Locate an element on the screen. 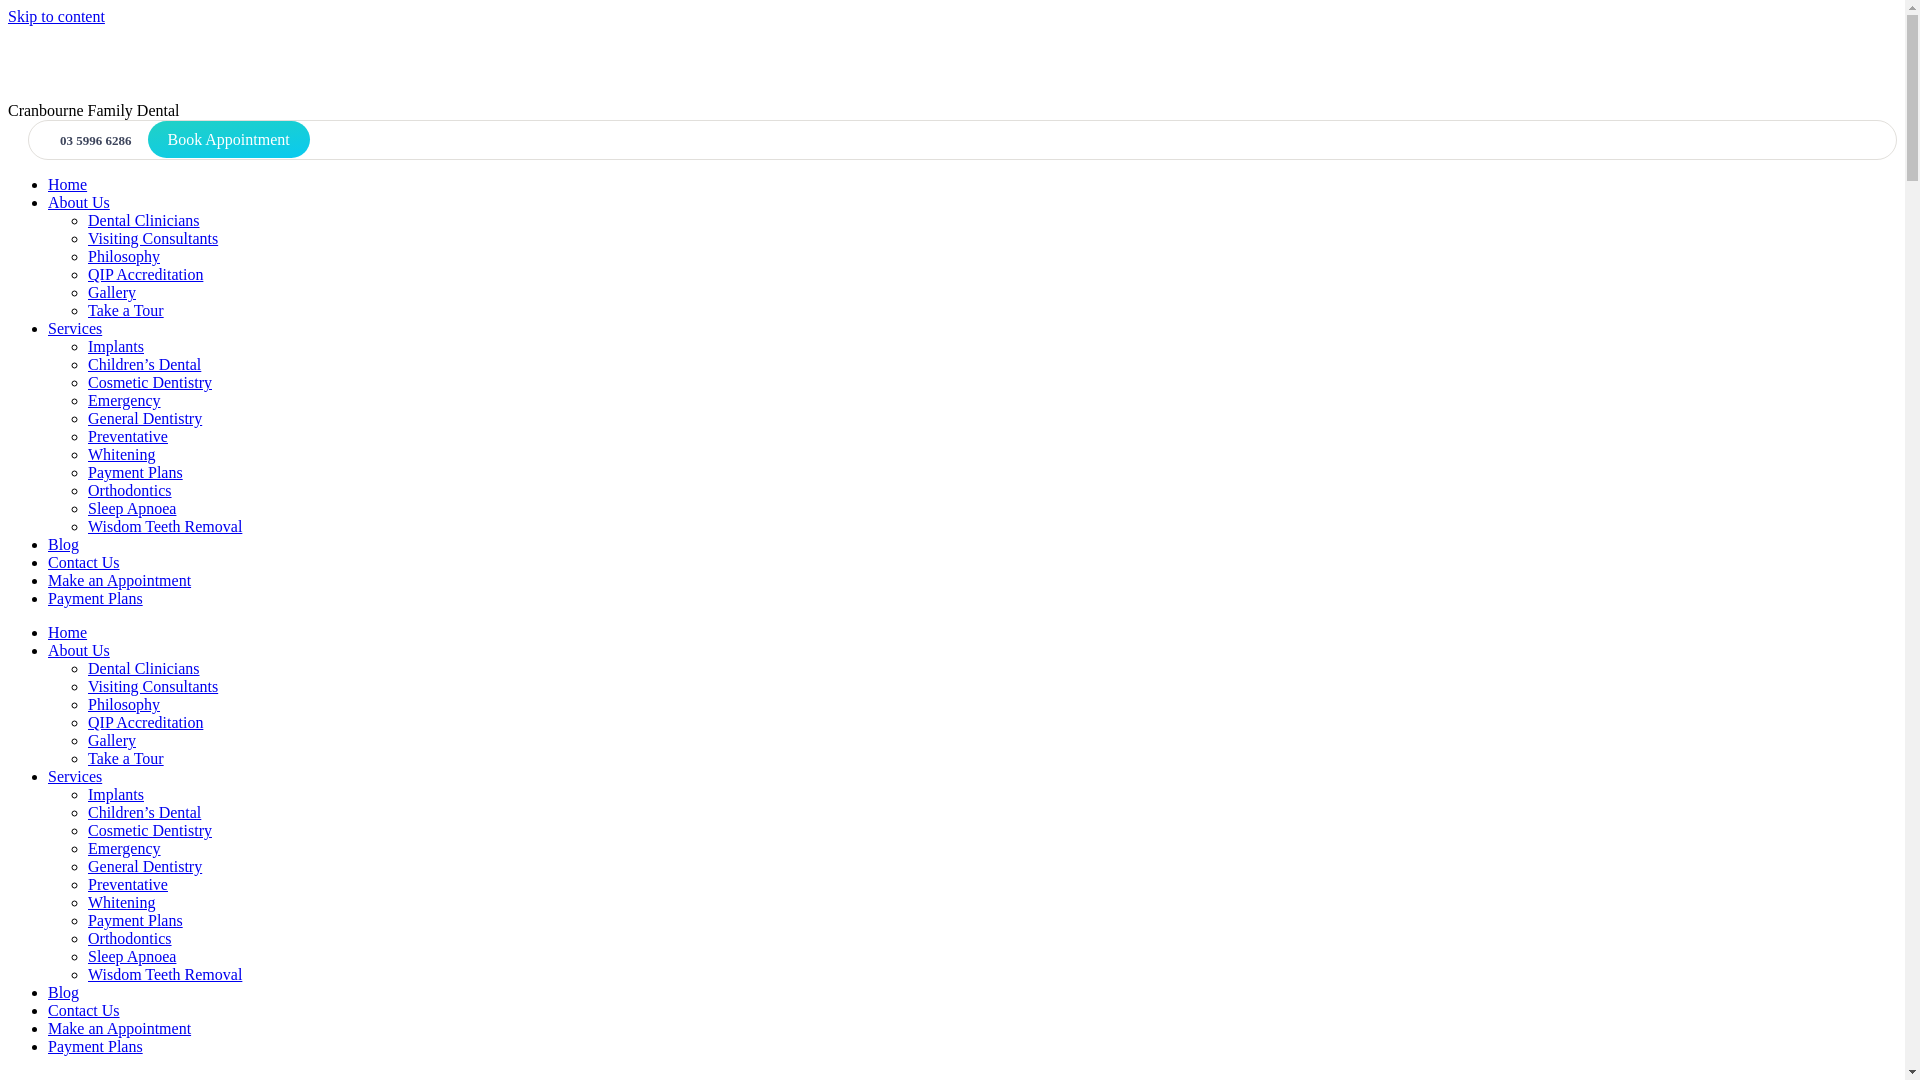 This screenshot has height=1080, width=1920. Emergency is located at coordinates (124, 400).